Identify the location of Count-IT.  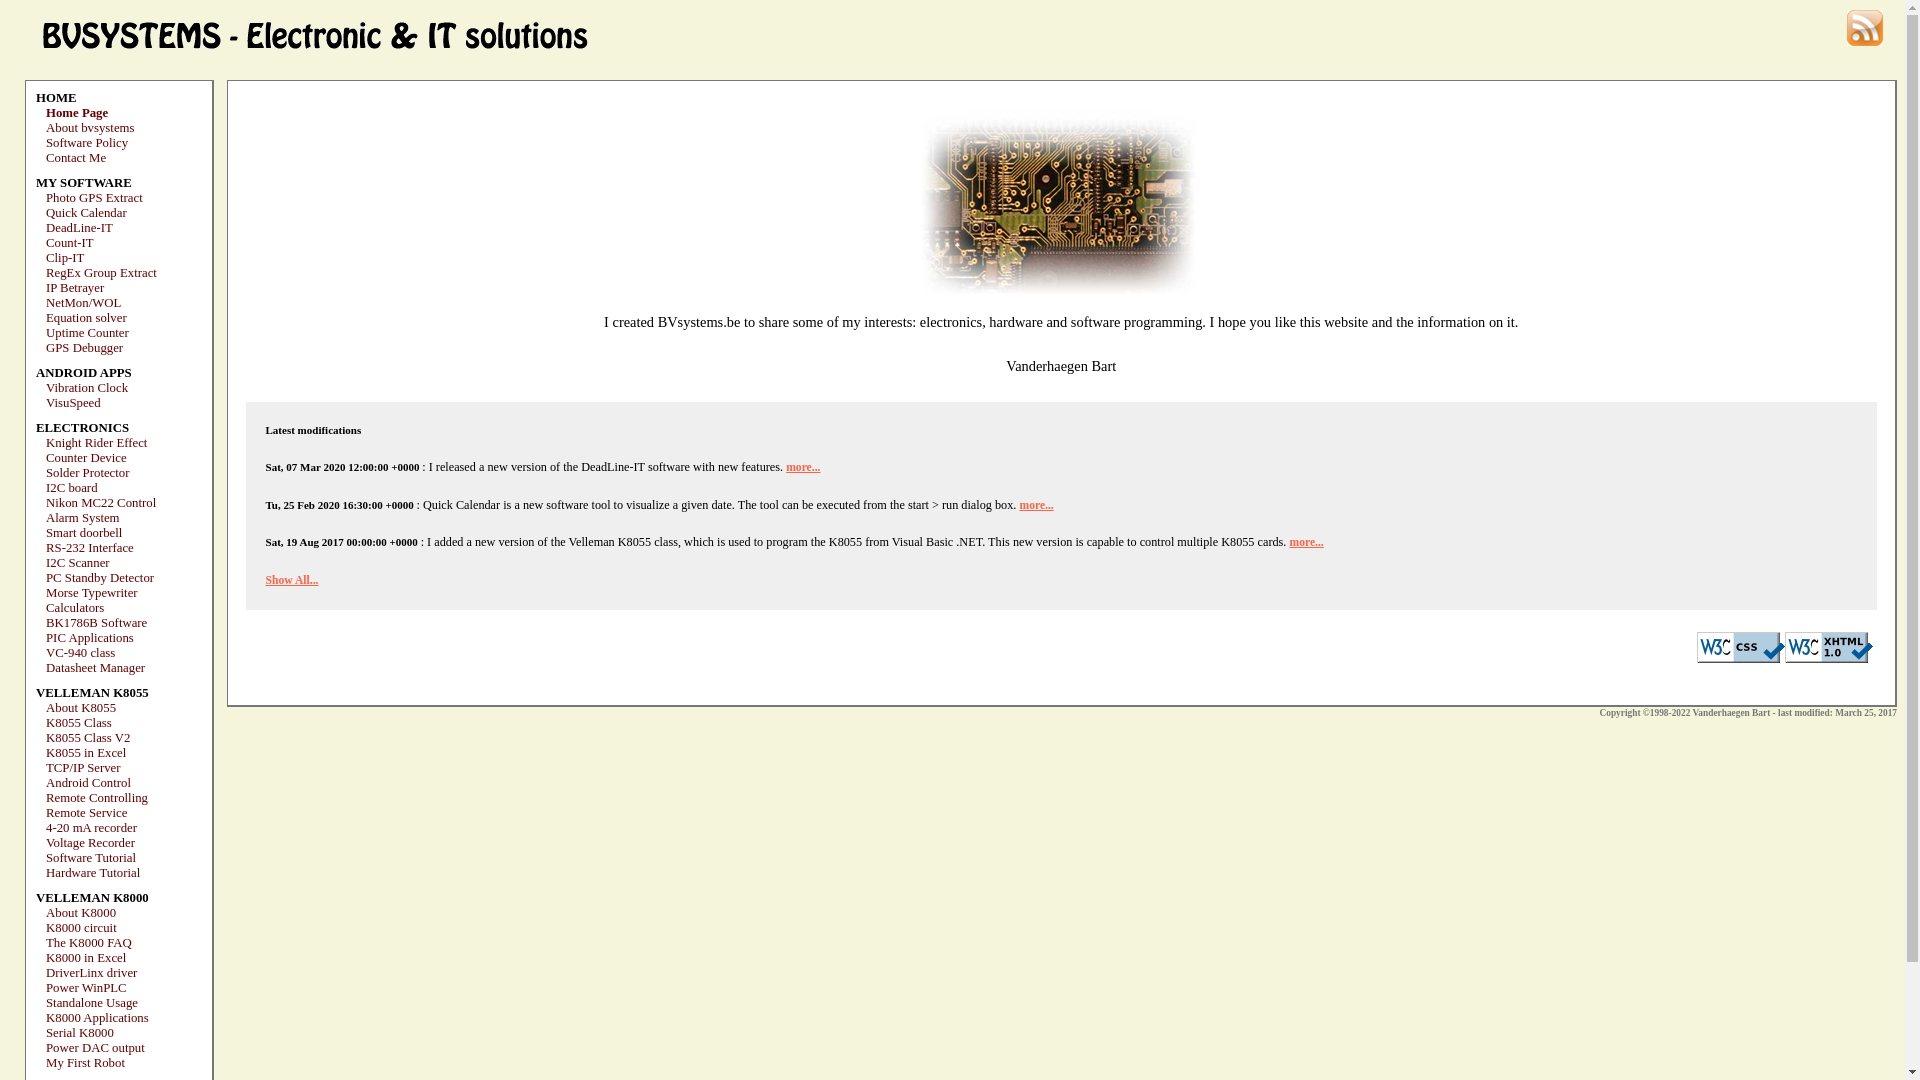
(70, 243).